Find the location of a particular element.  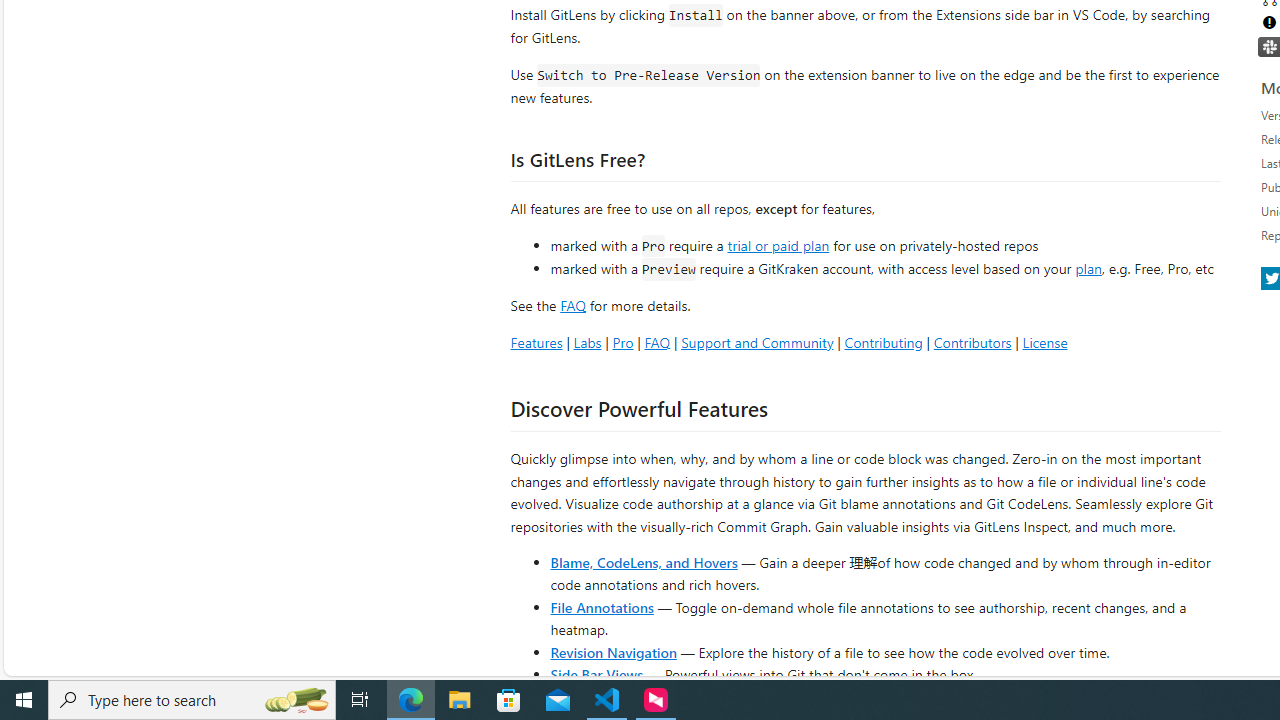

License is located at coordinates (1044, 342).